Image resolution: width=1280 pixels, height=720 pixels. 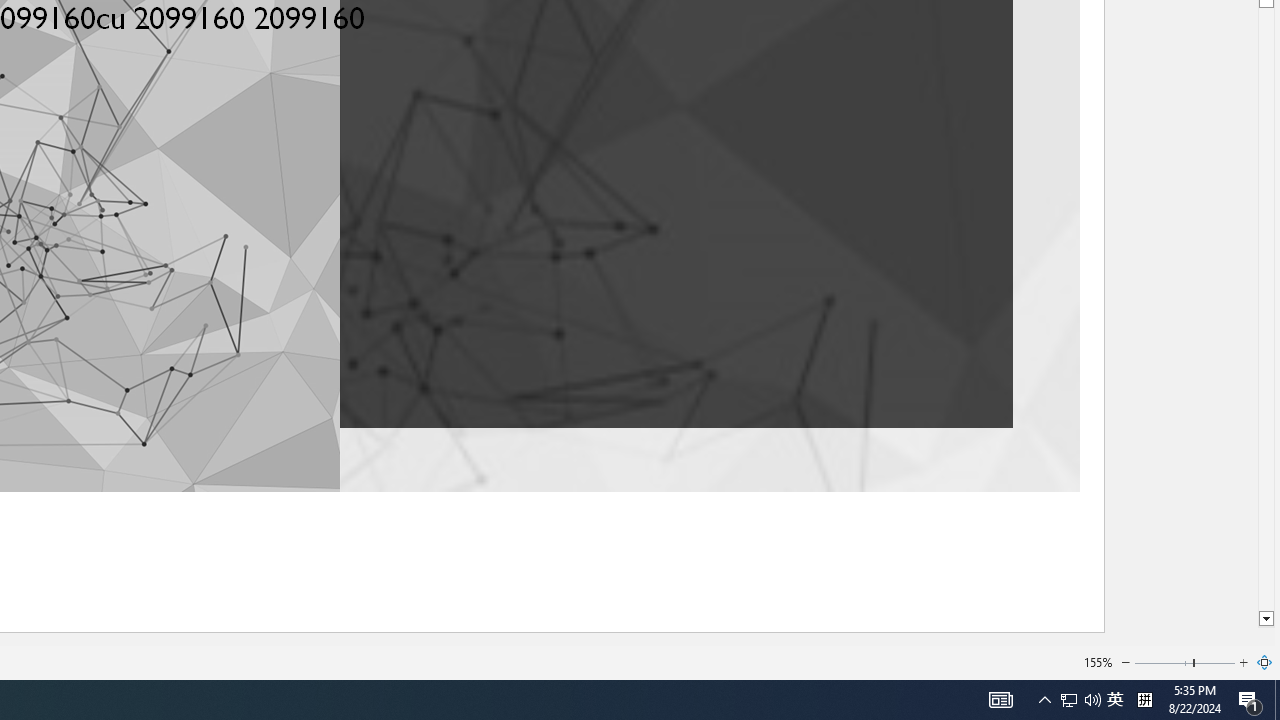 I want to click on Page left, so click(x=1163, y=662).